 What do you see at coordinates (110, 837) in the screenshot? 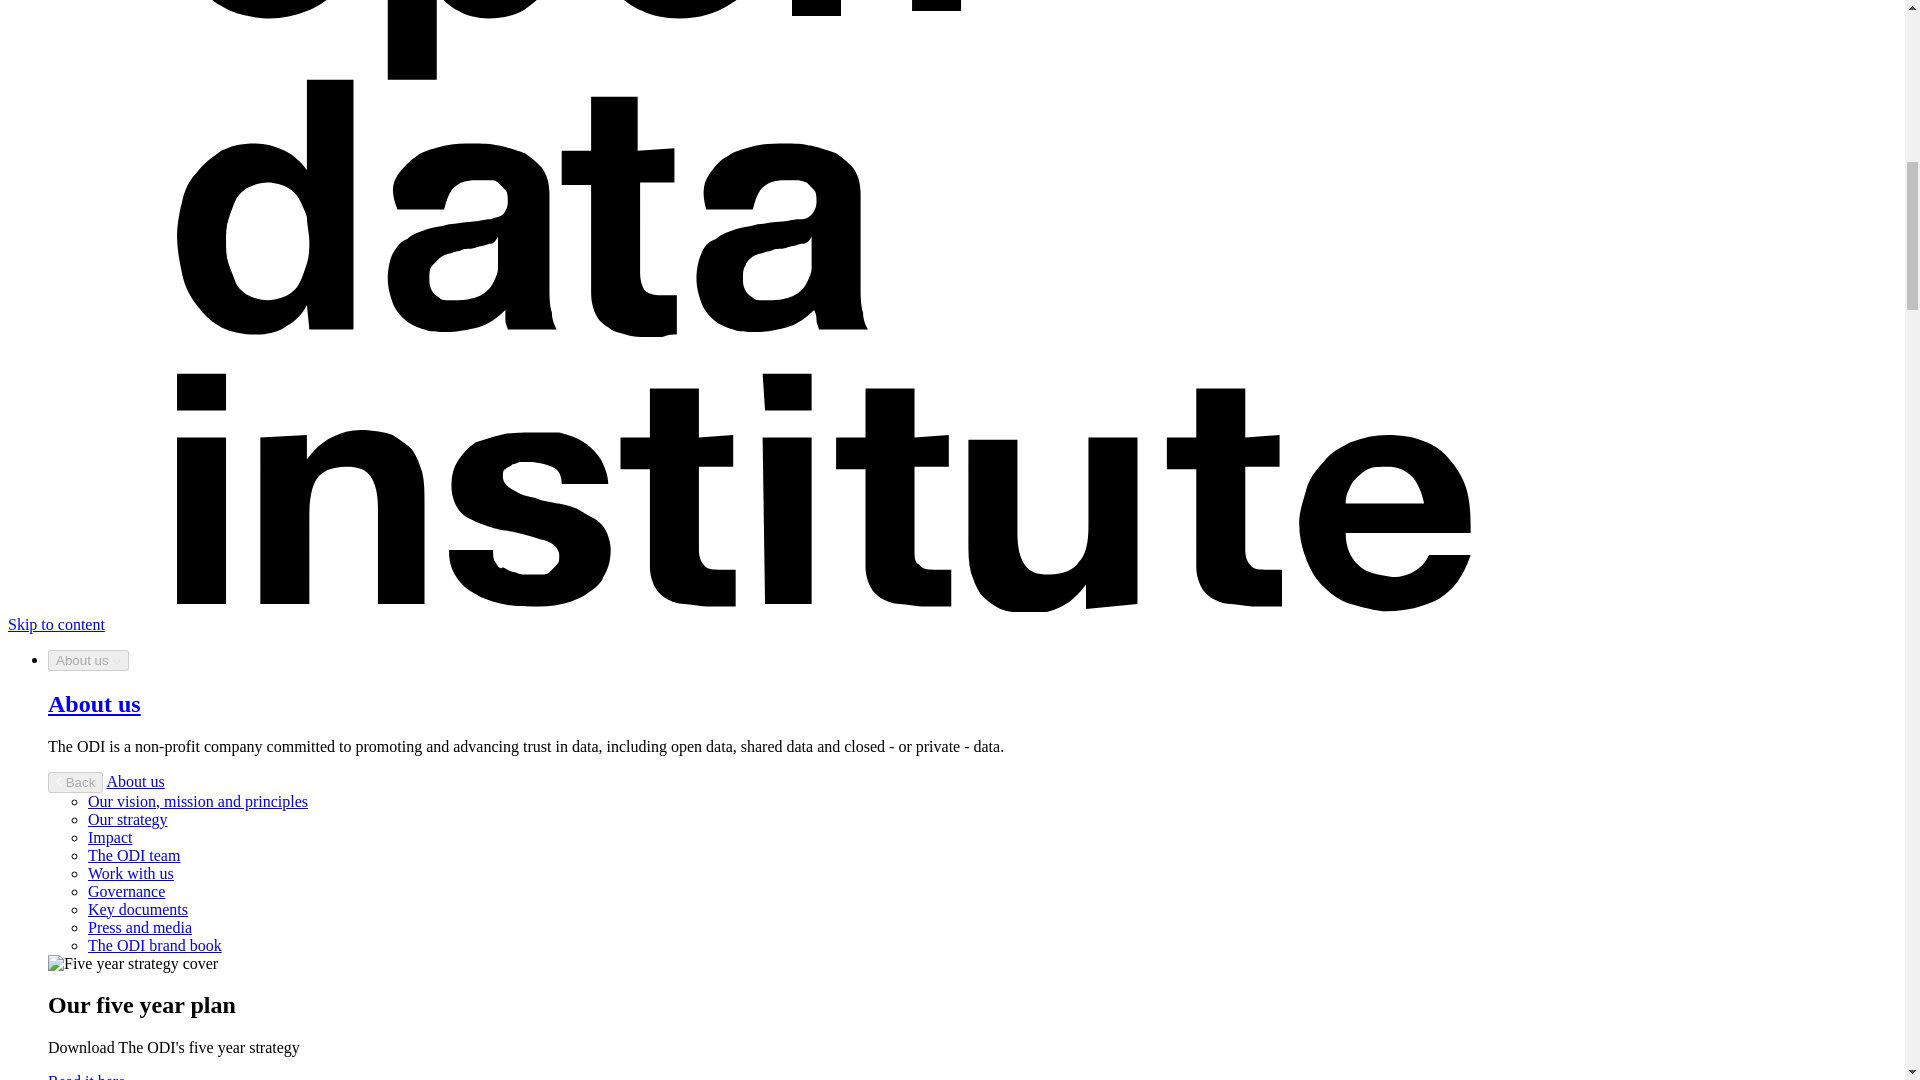
I see `Impact` at bounding box center [110, 837].